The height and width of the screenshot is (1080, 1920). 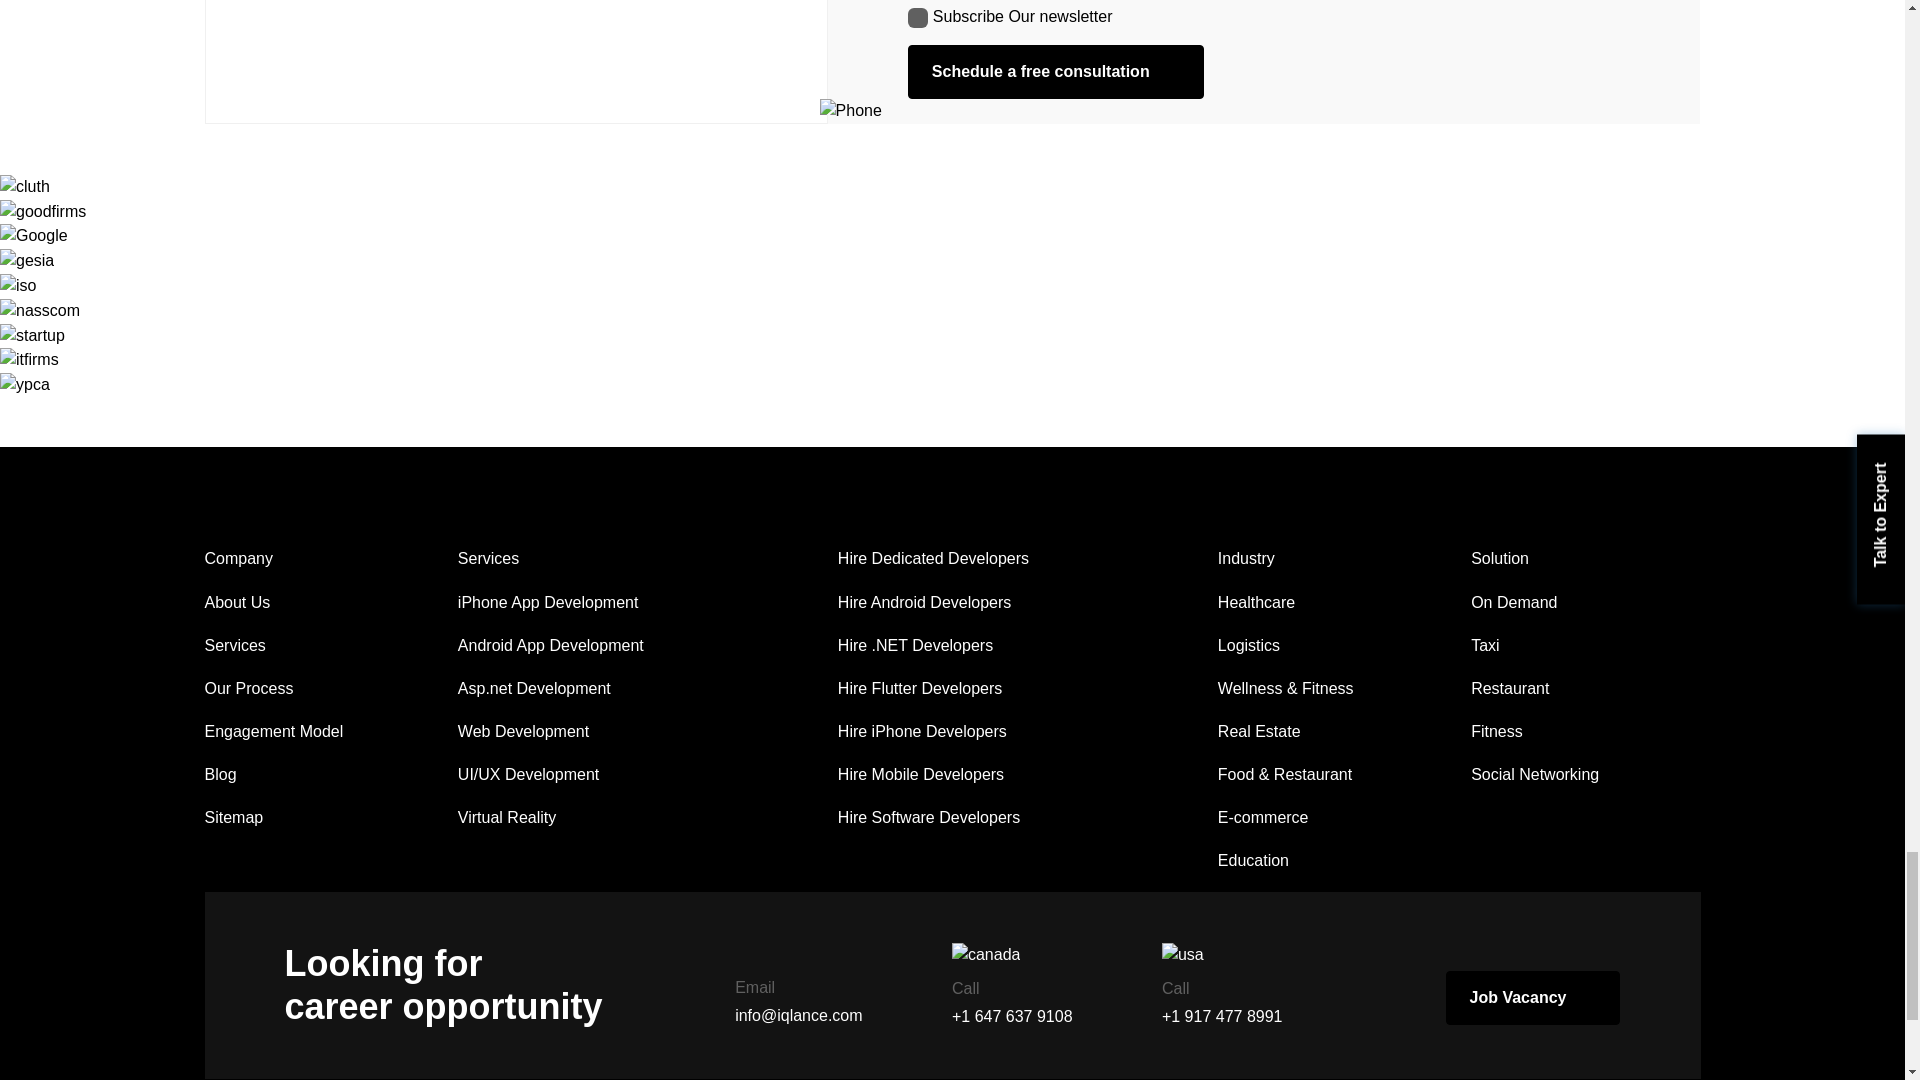 What do you see at coordinates (1056, 72) in the screenshot?
I see `Schedule a free consultation` at bounding box center [1056, 72].